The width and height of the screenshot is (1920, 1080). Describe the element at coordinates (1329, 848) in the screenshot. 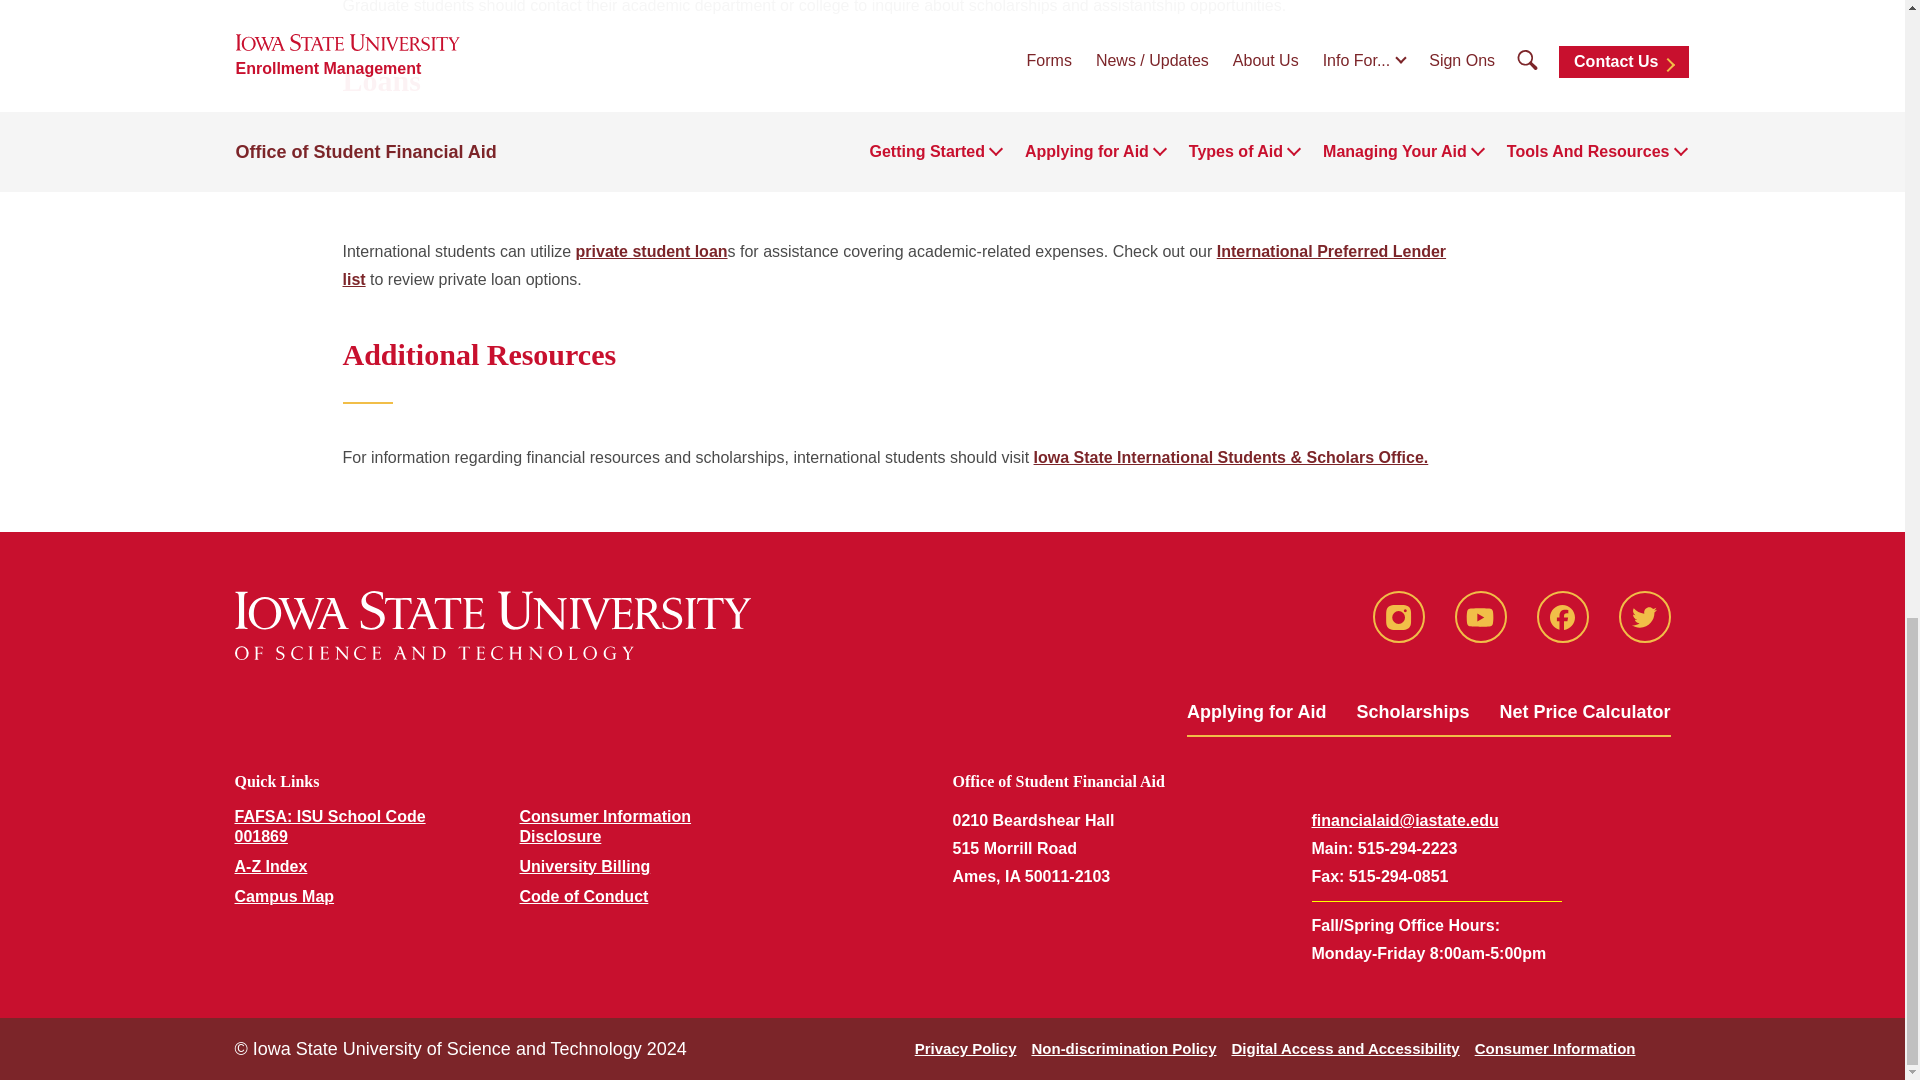

I see `Phone` at that location.